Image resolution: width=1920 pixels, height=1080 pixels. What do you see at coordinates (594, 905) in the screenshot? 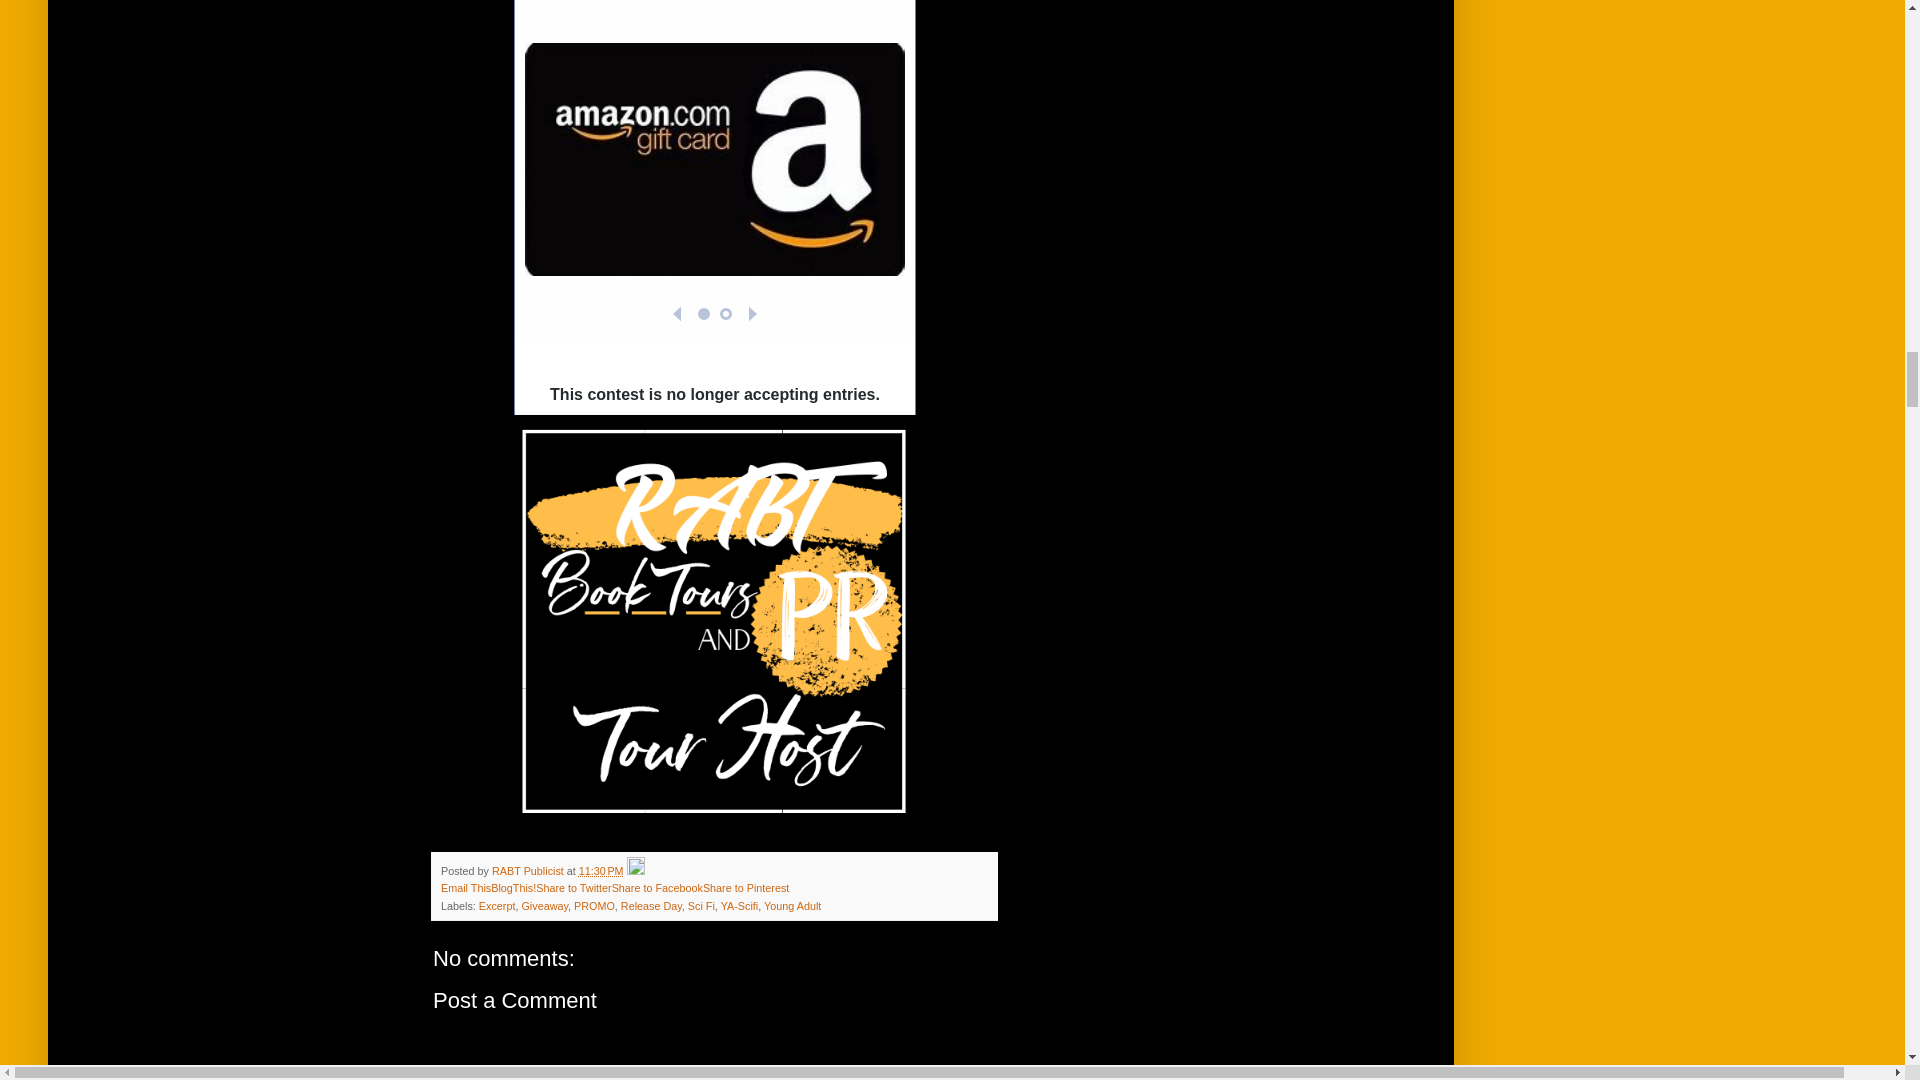
I see `PROMO` at bounding box center [594, 905].